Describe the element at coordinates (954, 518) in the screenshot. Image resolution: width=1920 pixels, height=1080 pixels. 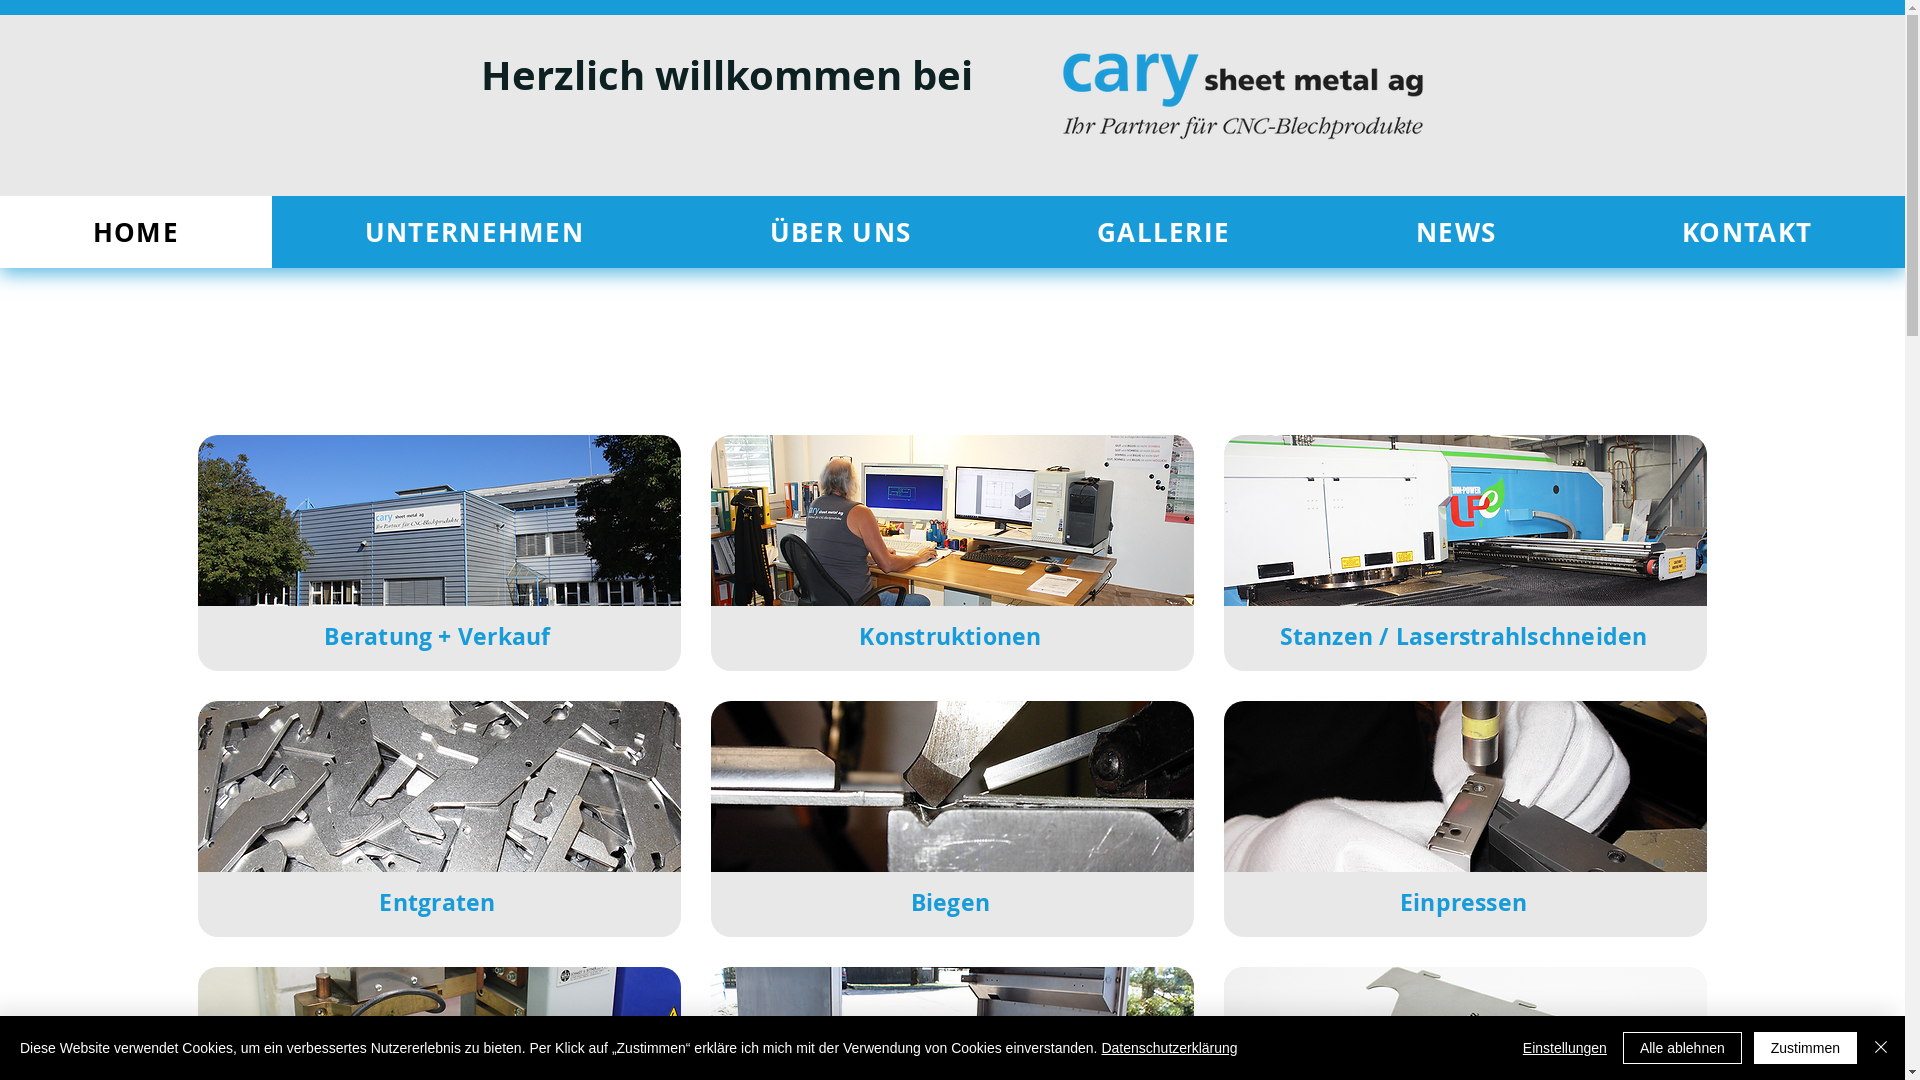
I see `Konstruktionen` at that location.